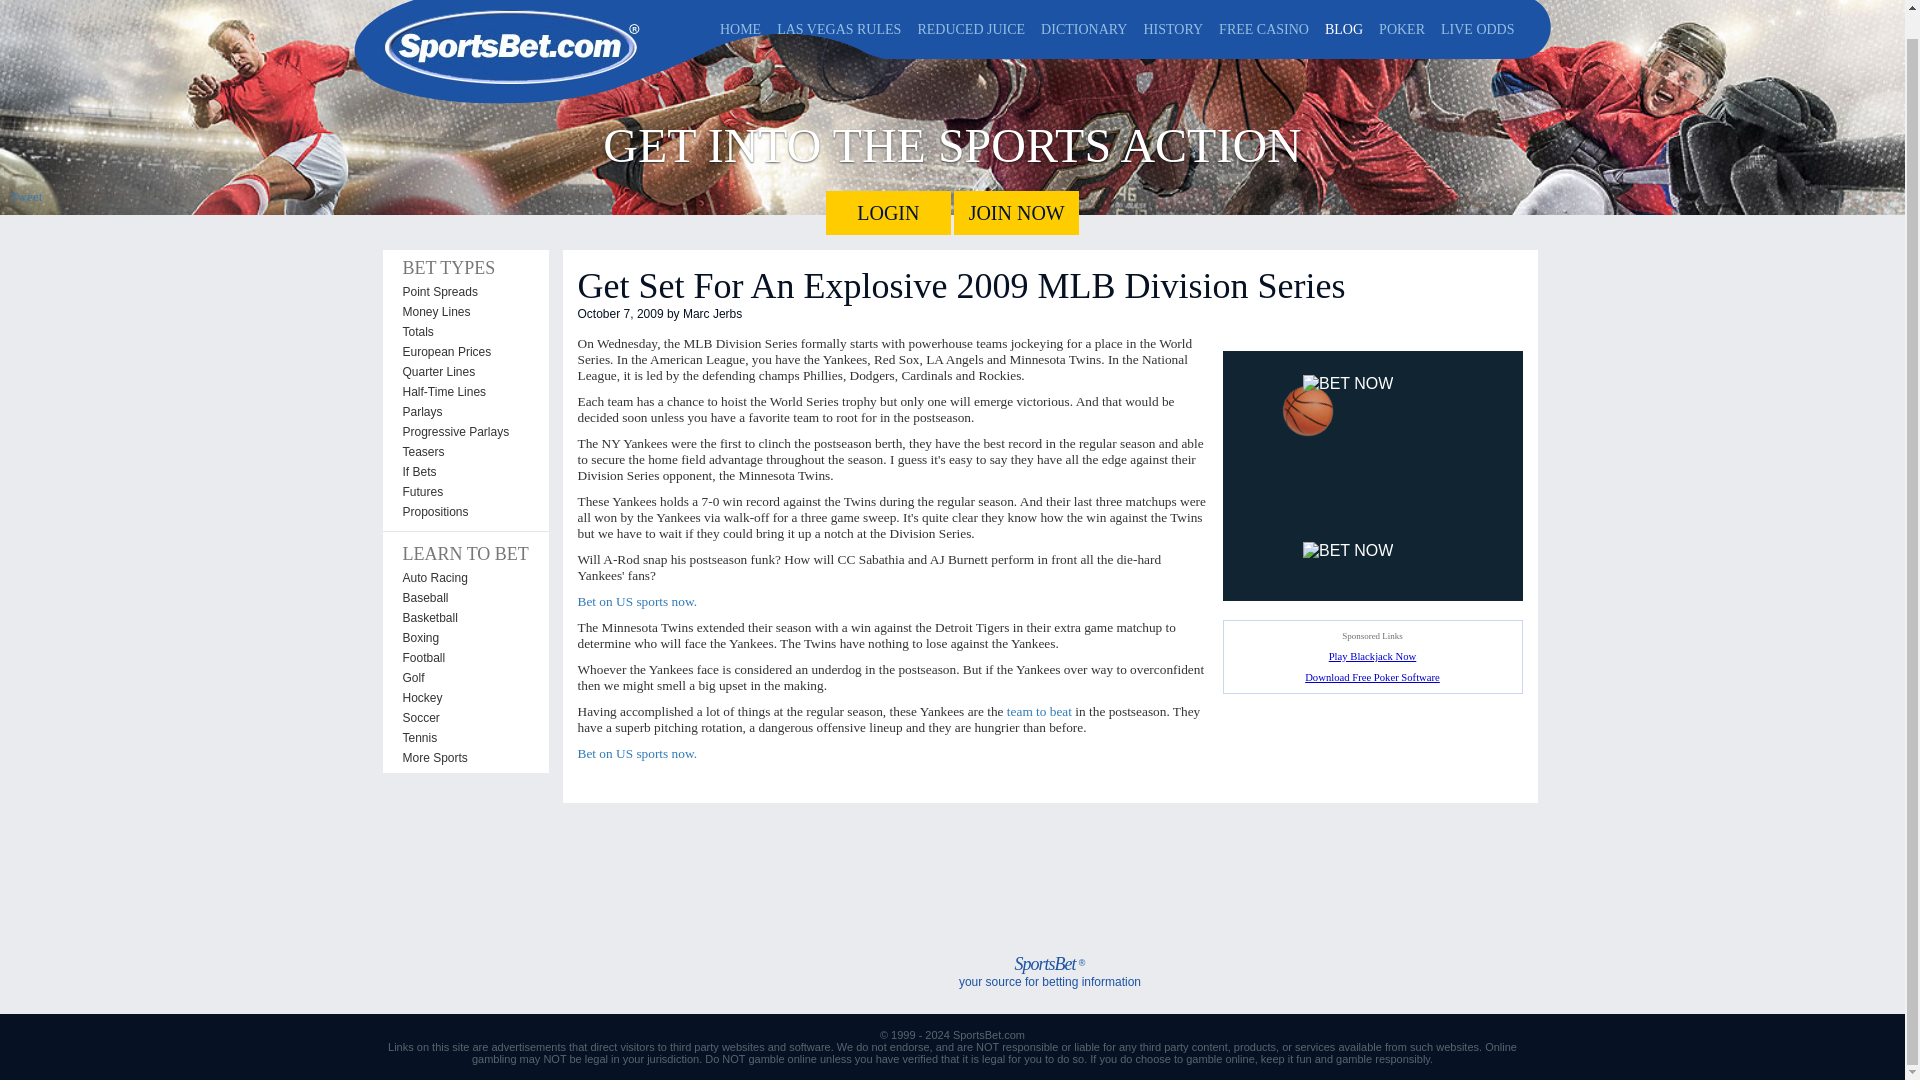  I want to click on Soccer, so click(464, 718).